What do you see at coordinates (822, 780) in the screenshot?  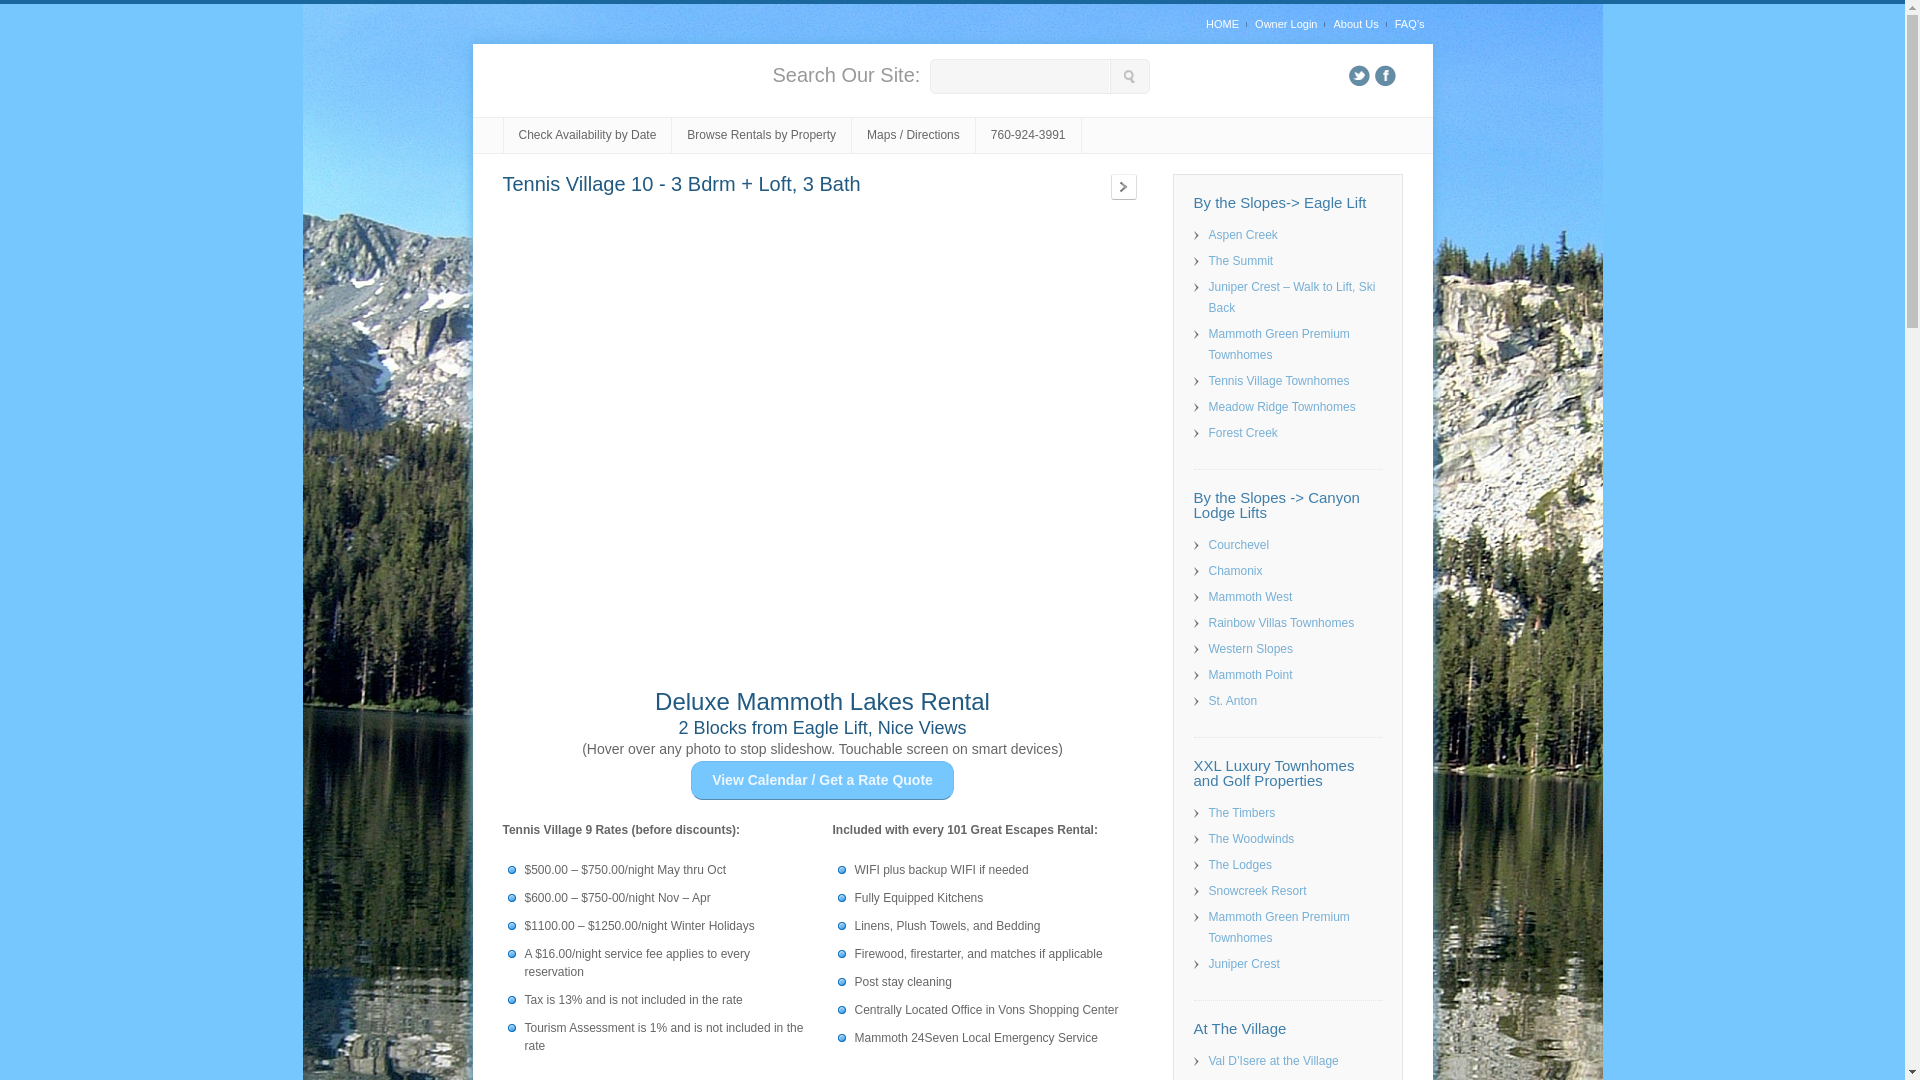 I see `View Calendar / Get a Rate Quote` at bounding box center [822, 780].